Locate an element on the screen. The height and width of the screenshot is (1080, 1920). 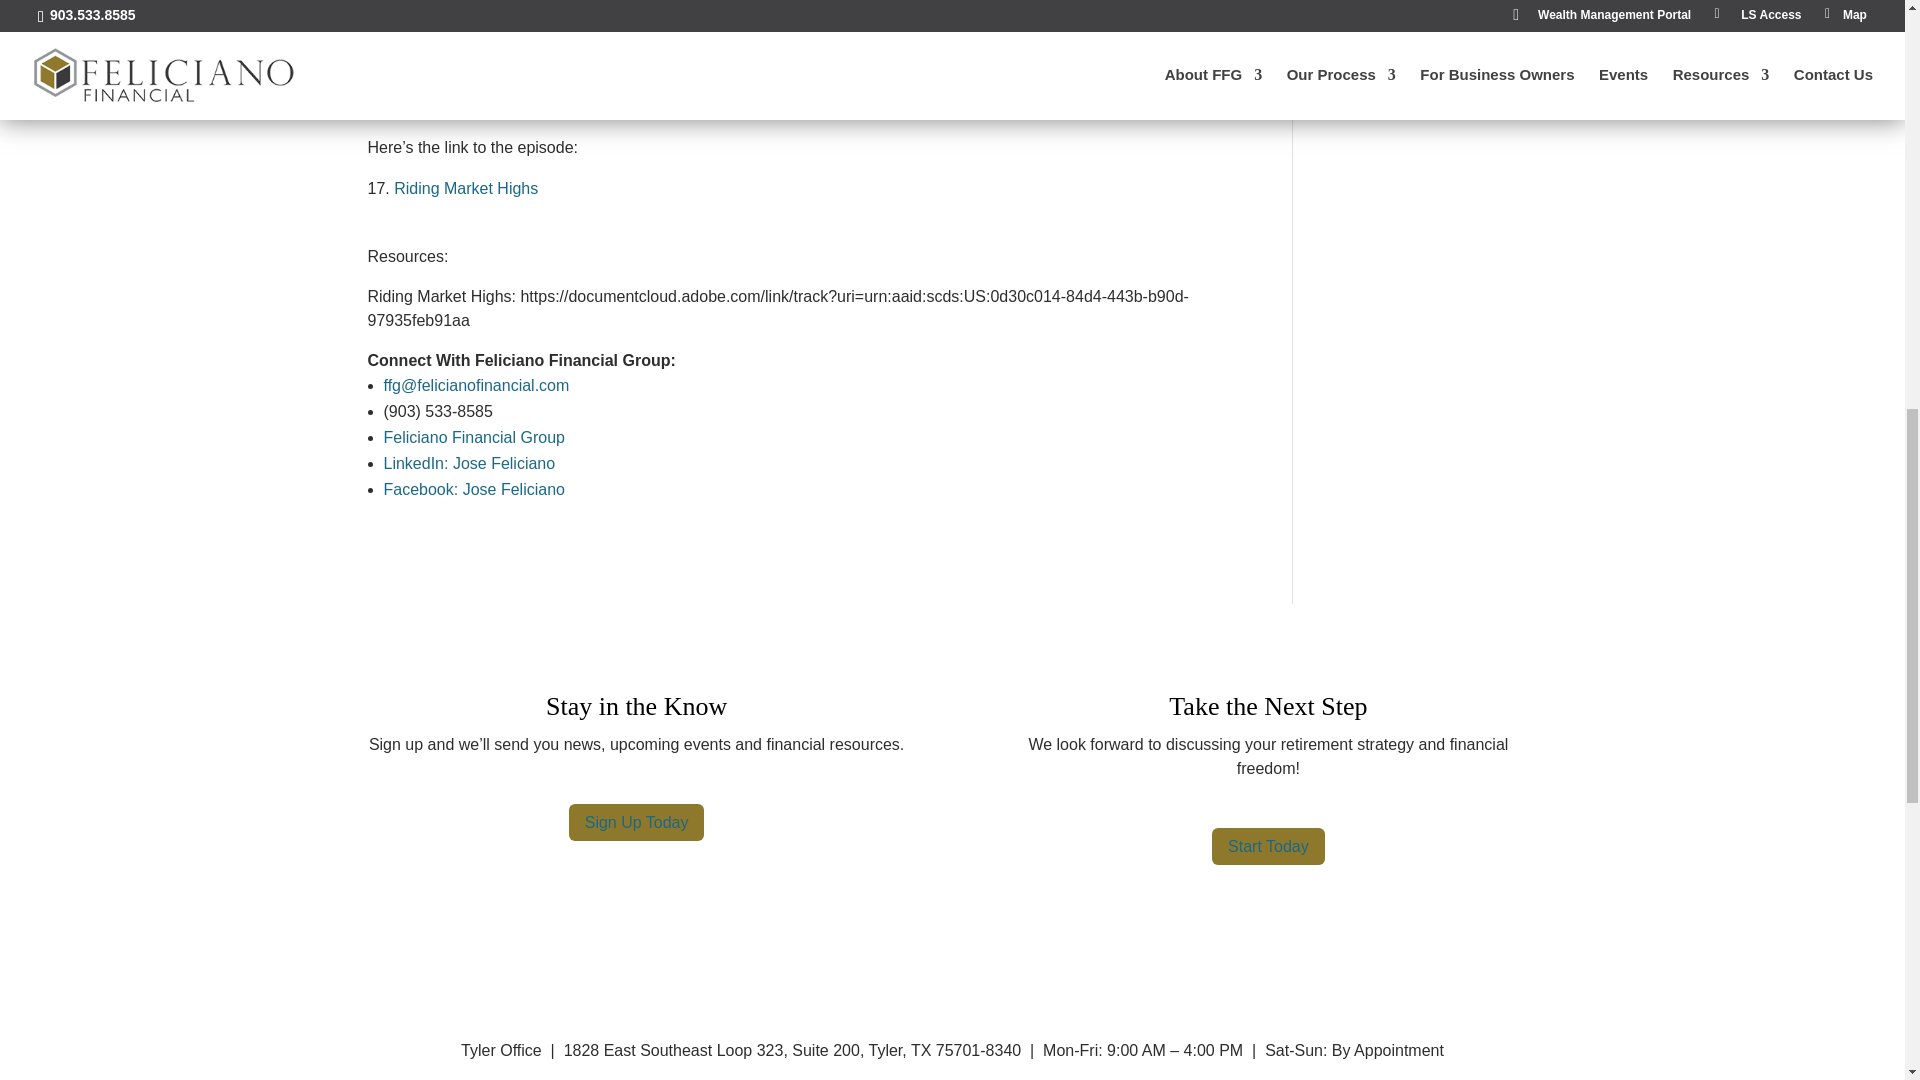
Riding Market Highs is located at coordinates (465, 188).